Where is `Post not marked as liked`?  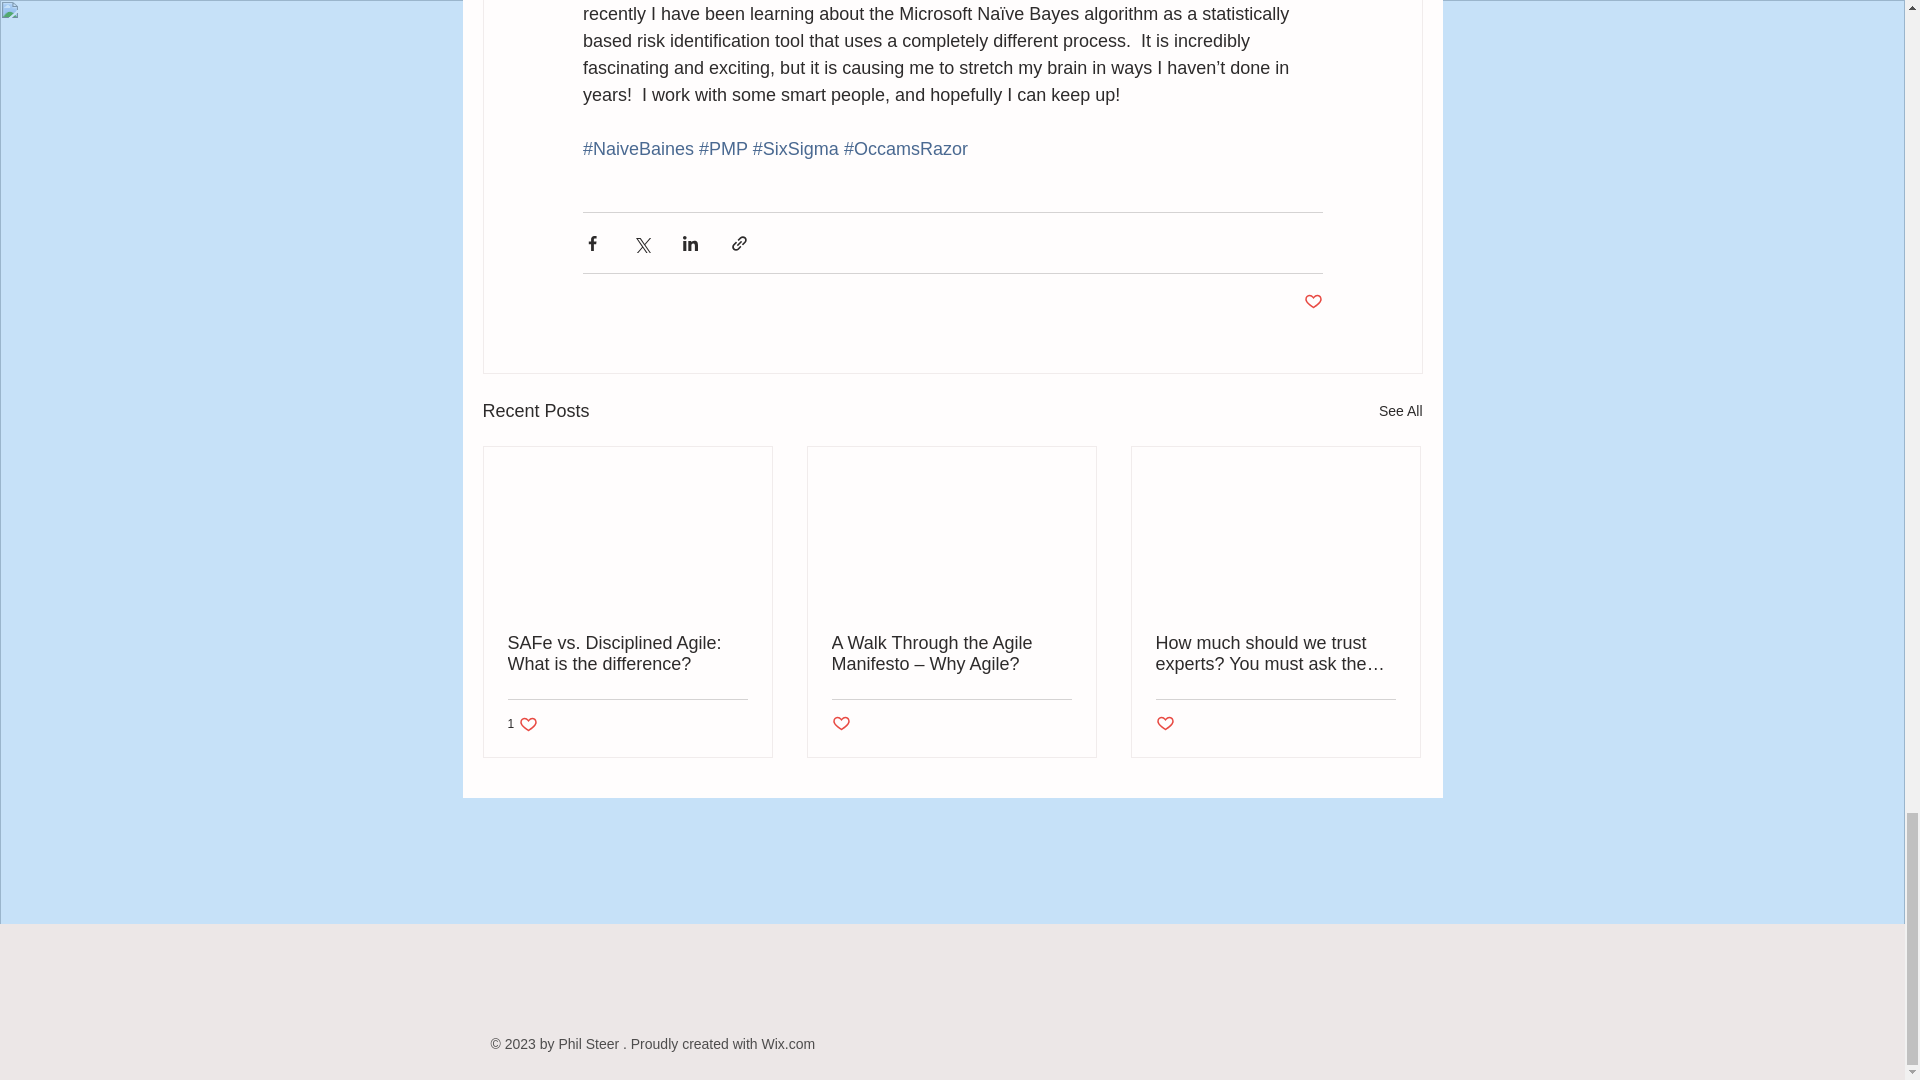 Post not marked as liked is located at coordinates (1165, 724).